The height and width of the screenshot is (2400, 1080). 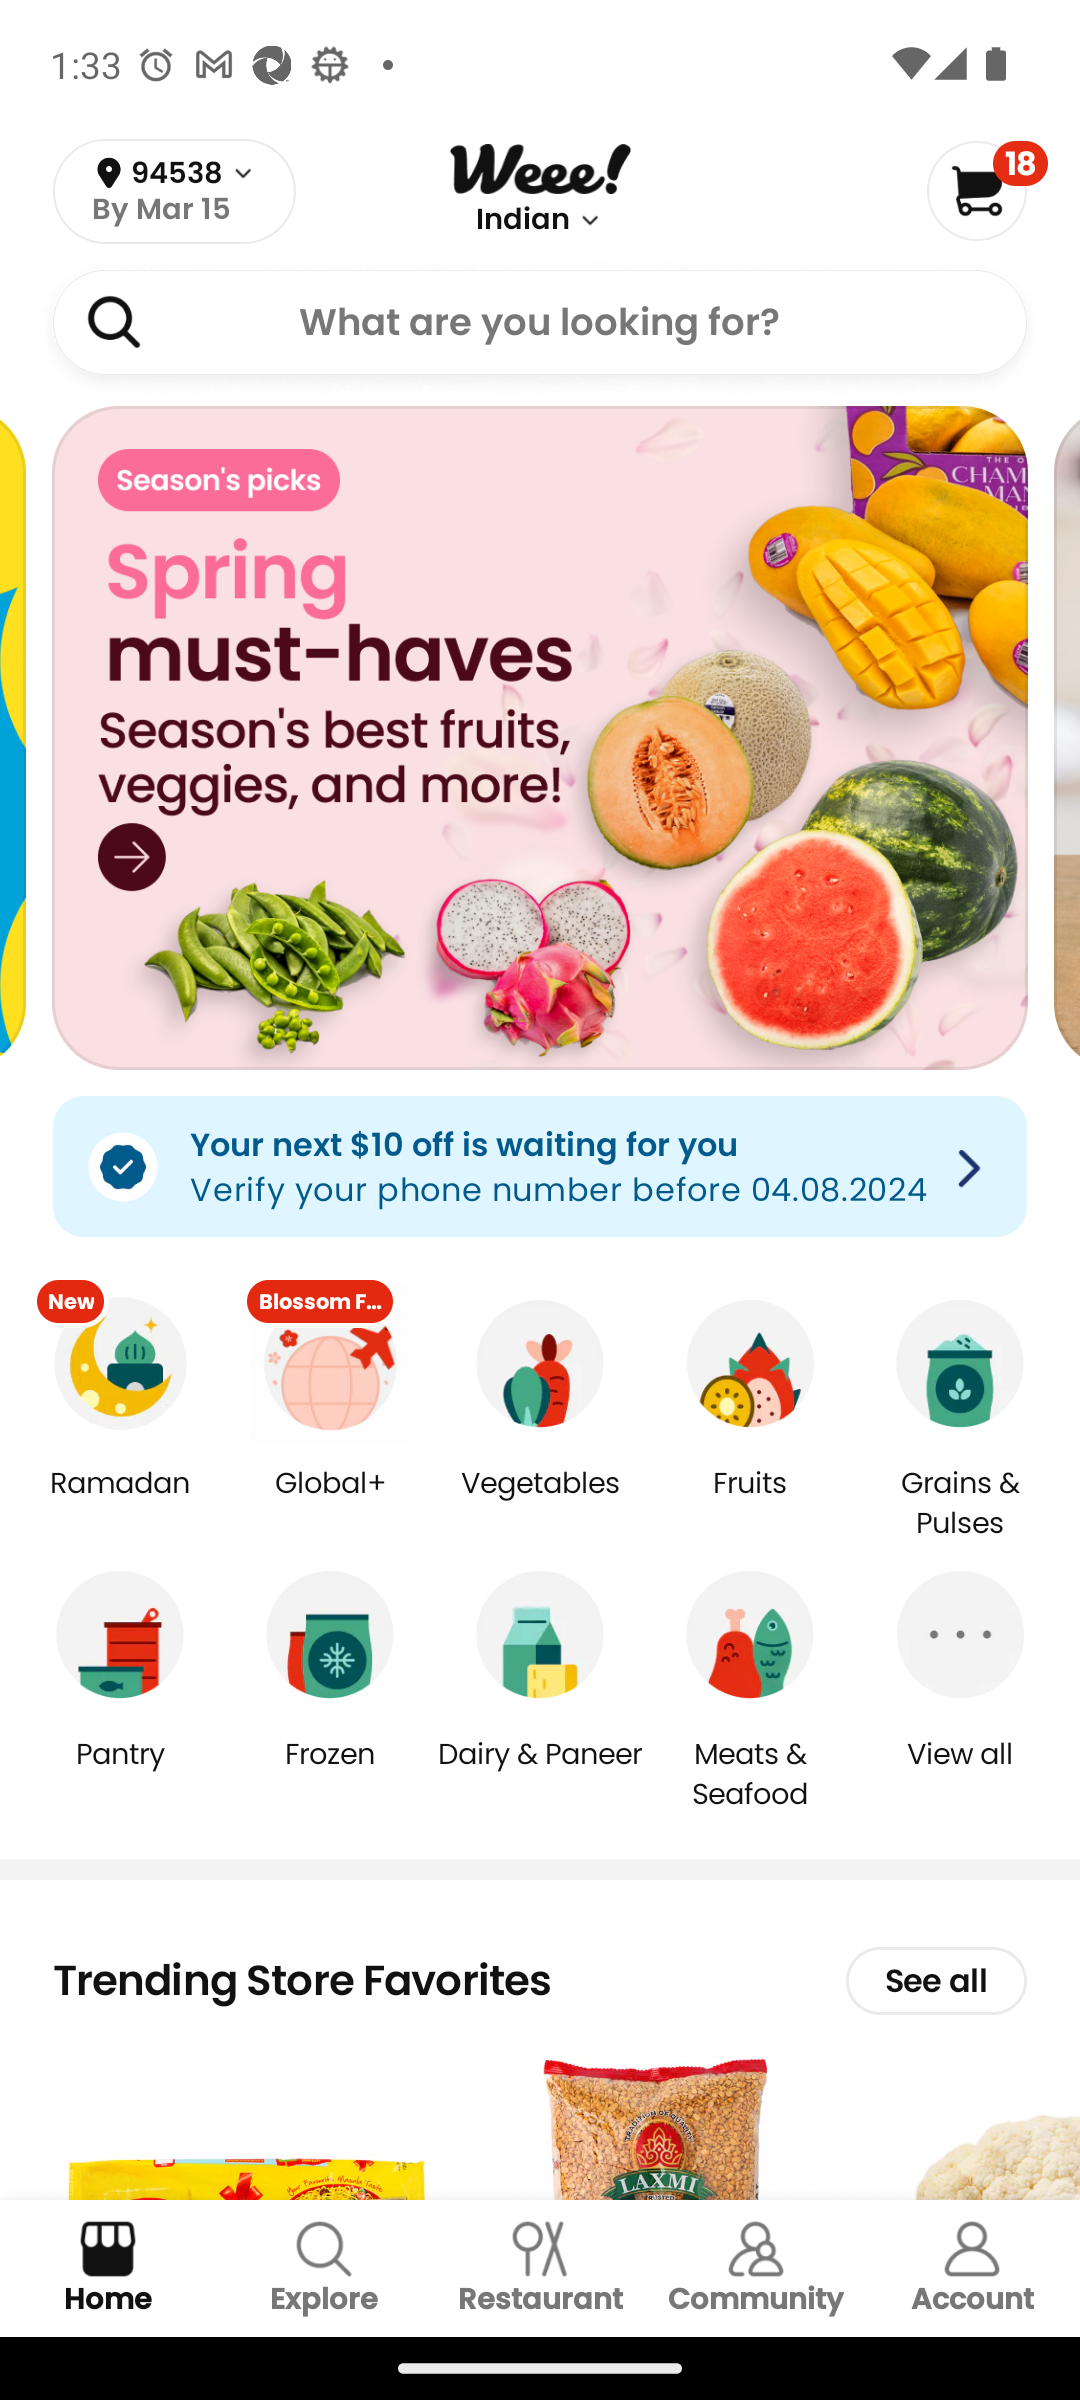 What do you see at coordinates (120, 1774) in the screenshot?
I see `Pantry` at bounding box center [120, 1774].